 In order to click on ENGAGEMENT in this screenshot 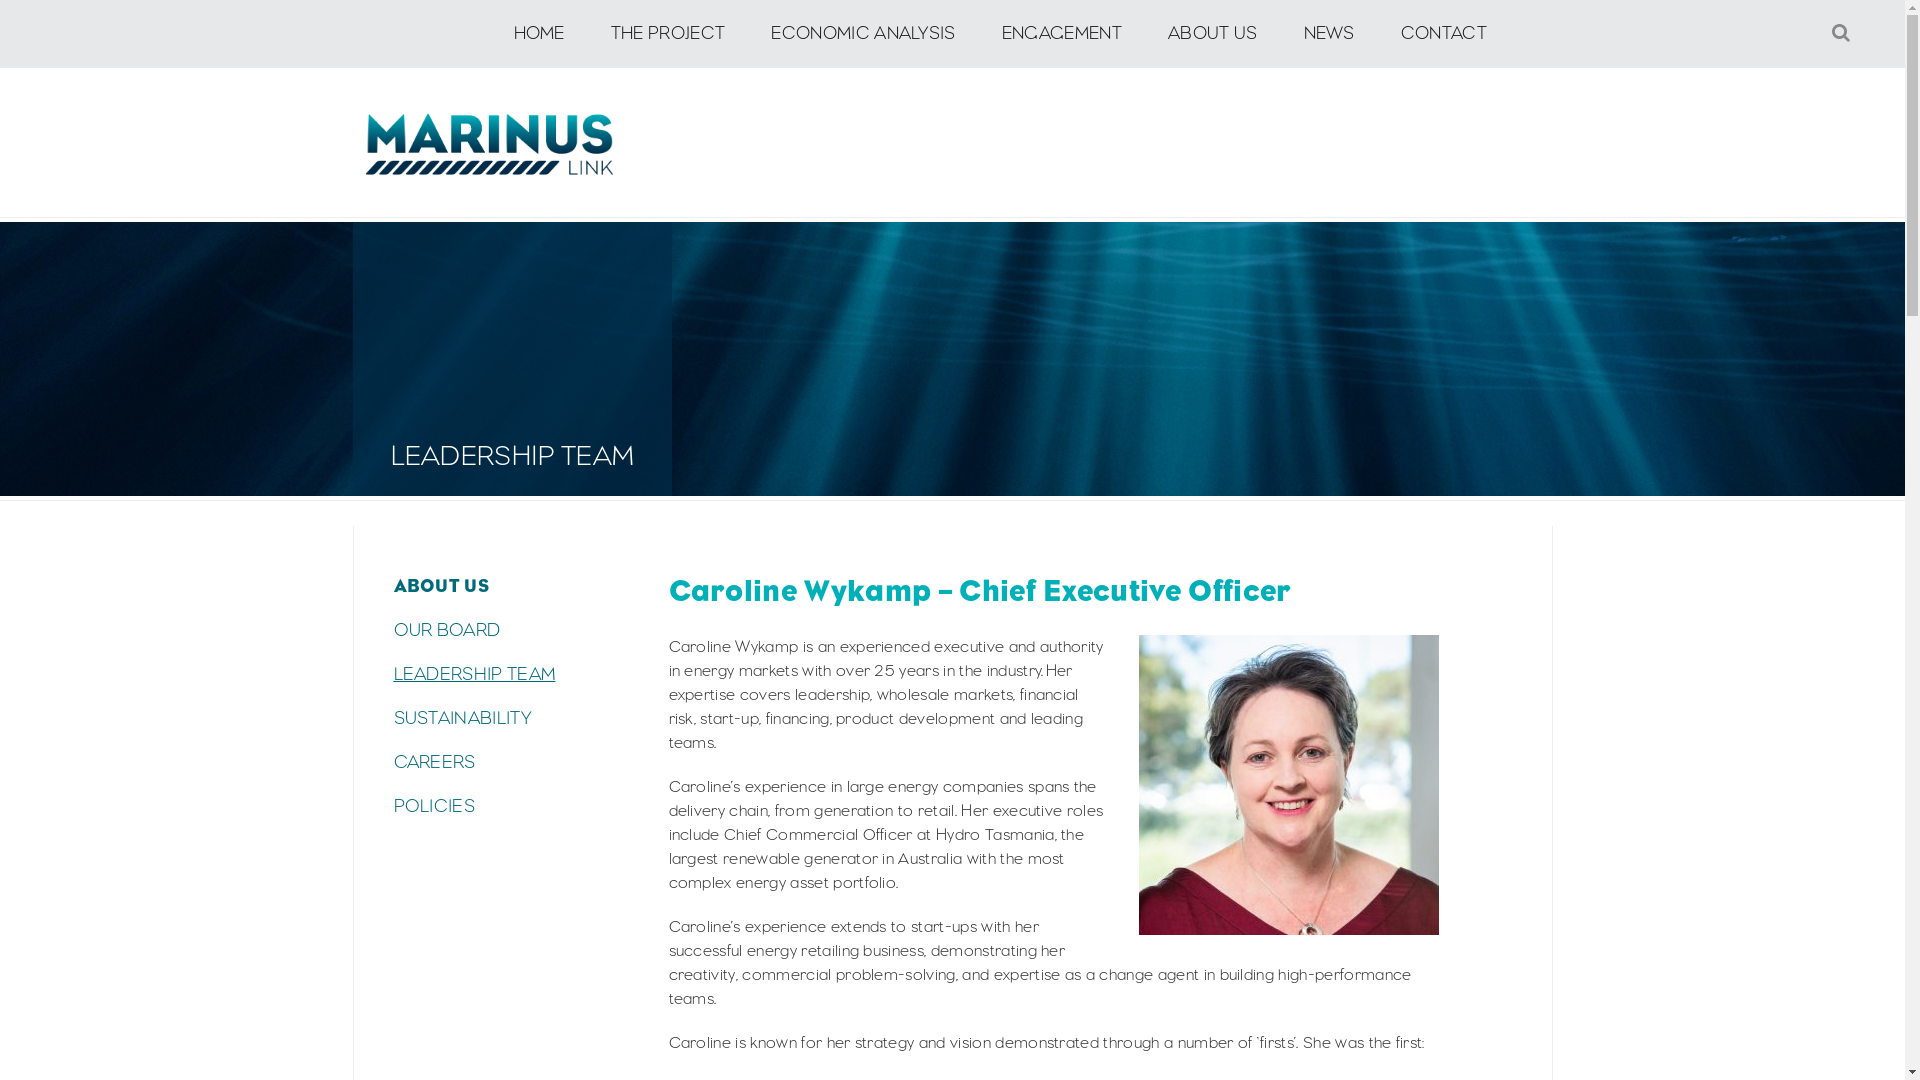, I will do `click(1062, 34)`.